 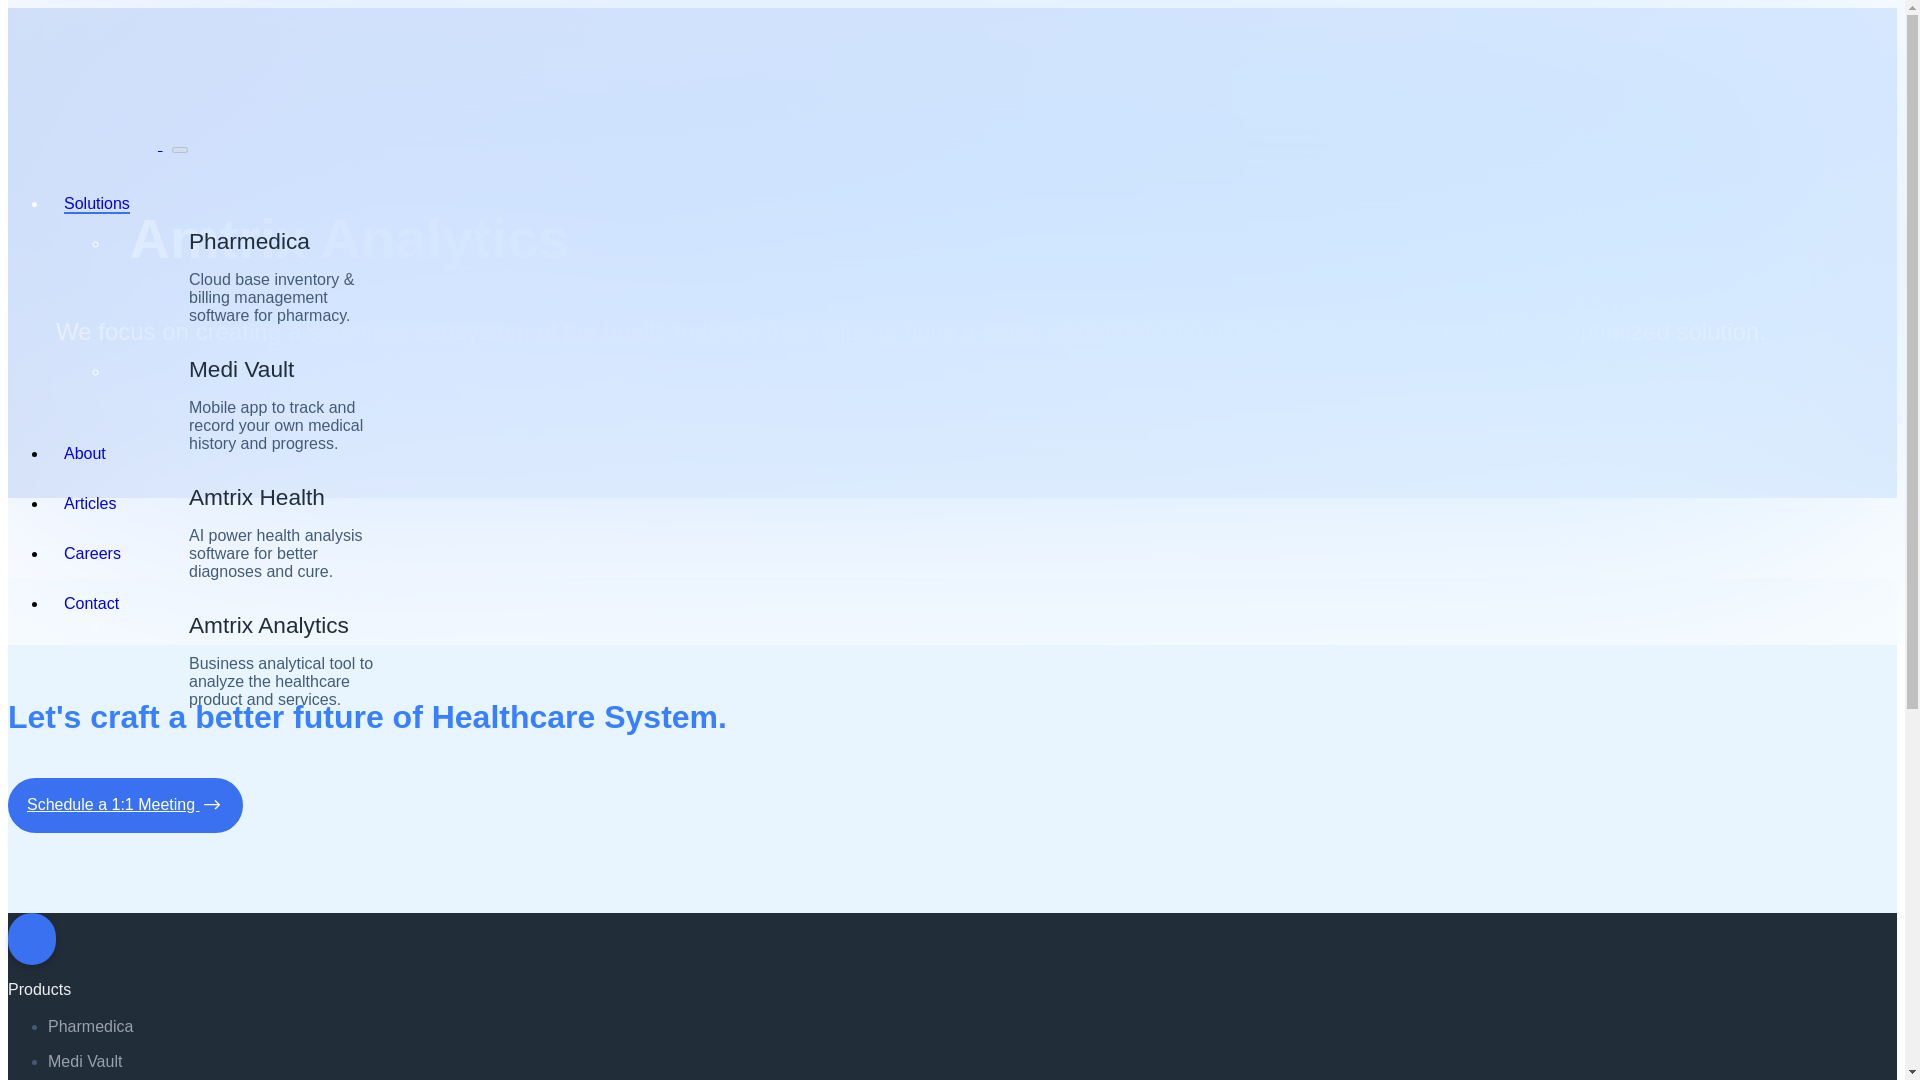 What do you see at coordinates (89, 502) in the screenshot?
I see `Articles` at bounding box center [89, 502].